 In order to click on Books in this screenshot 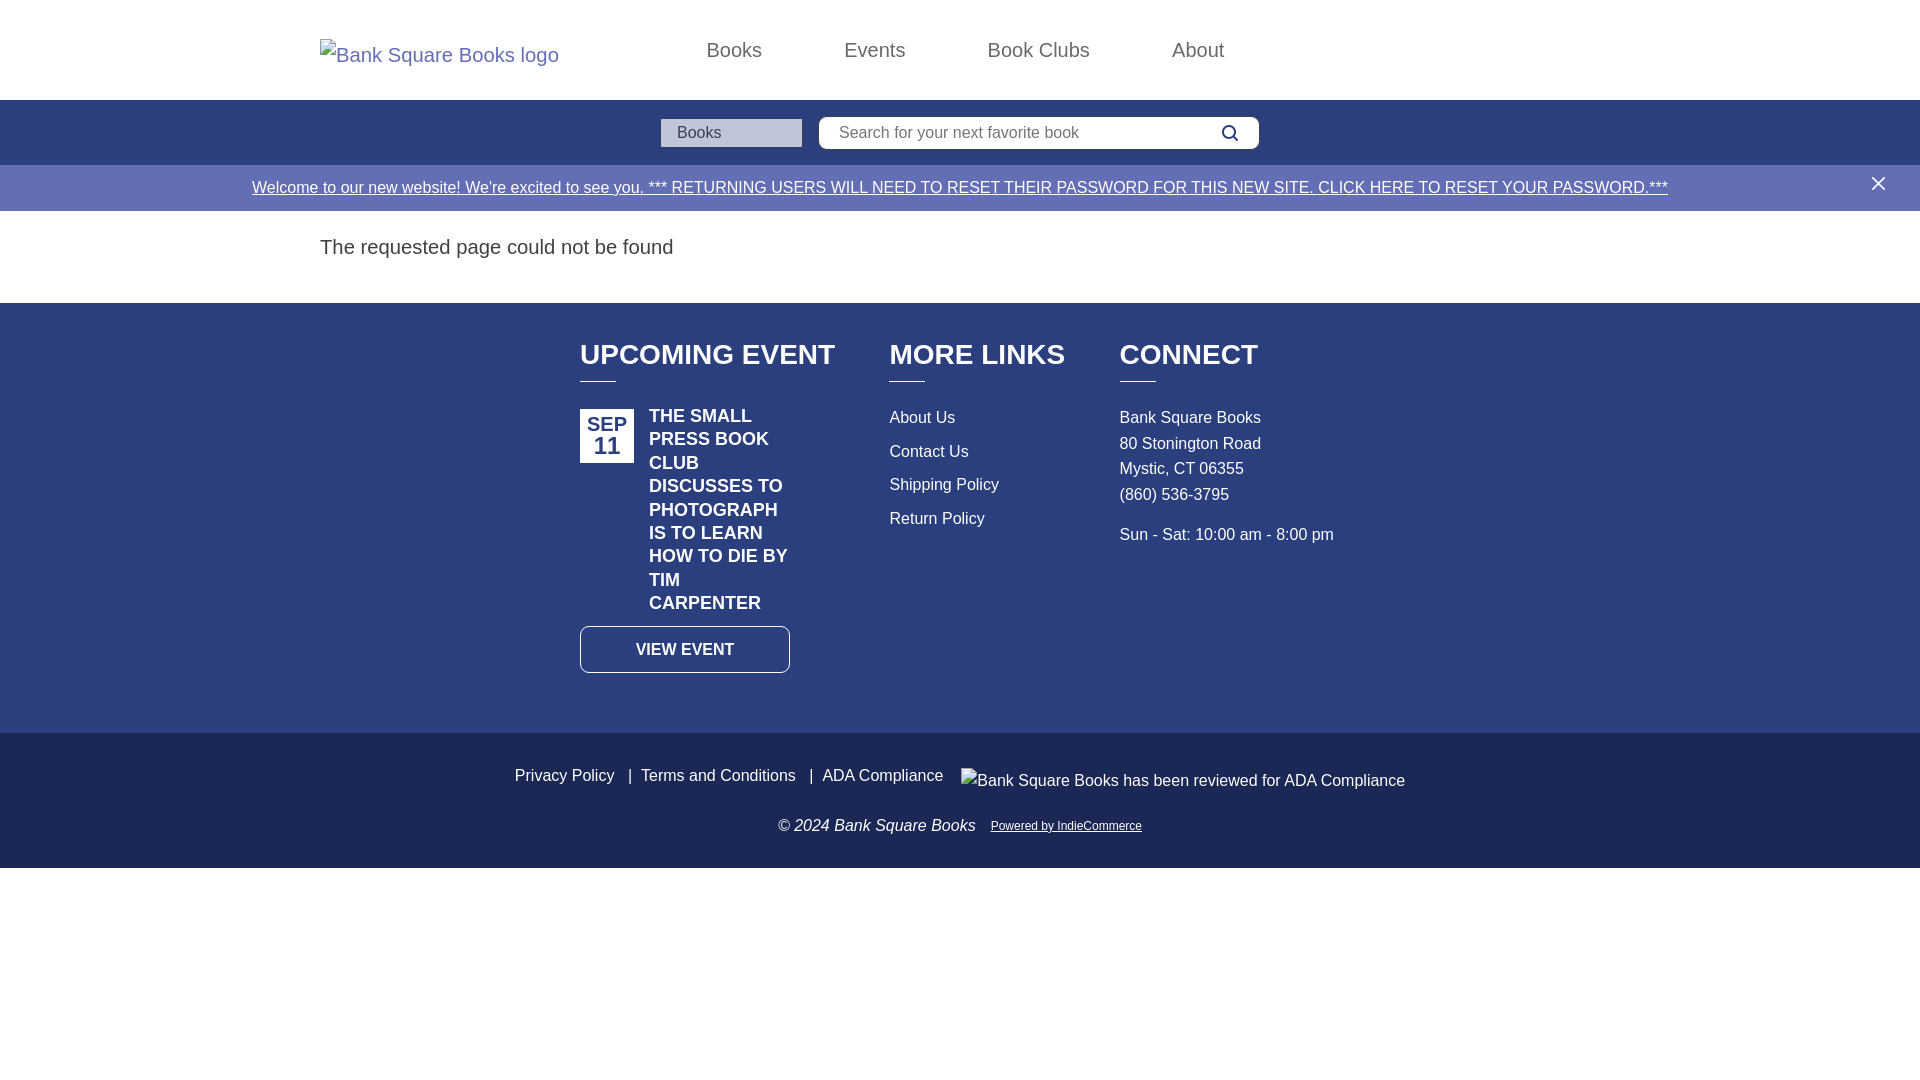, I will do `click(734, 50)`.